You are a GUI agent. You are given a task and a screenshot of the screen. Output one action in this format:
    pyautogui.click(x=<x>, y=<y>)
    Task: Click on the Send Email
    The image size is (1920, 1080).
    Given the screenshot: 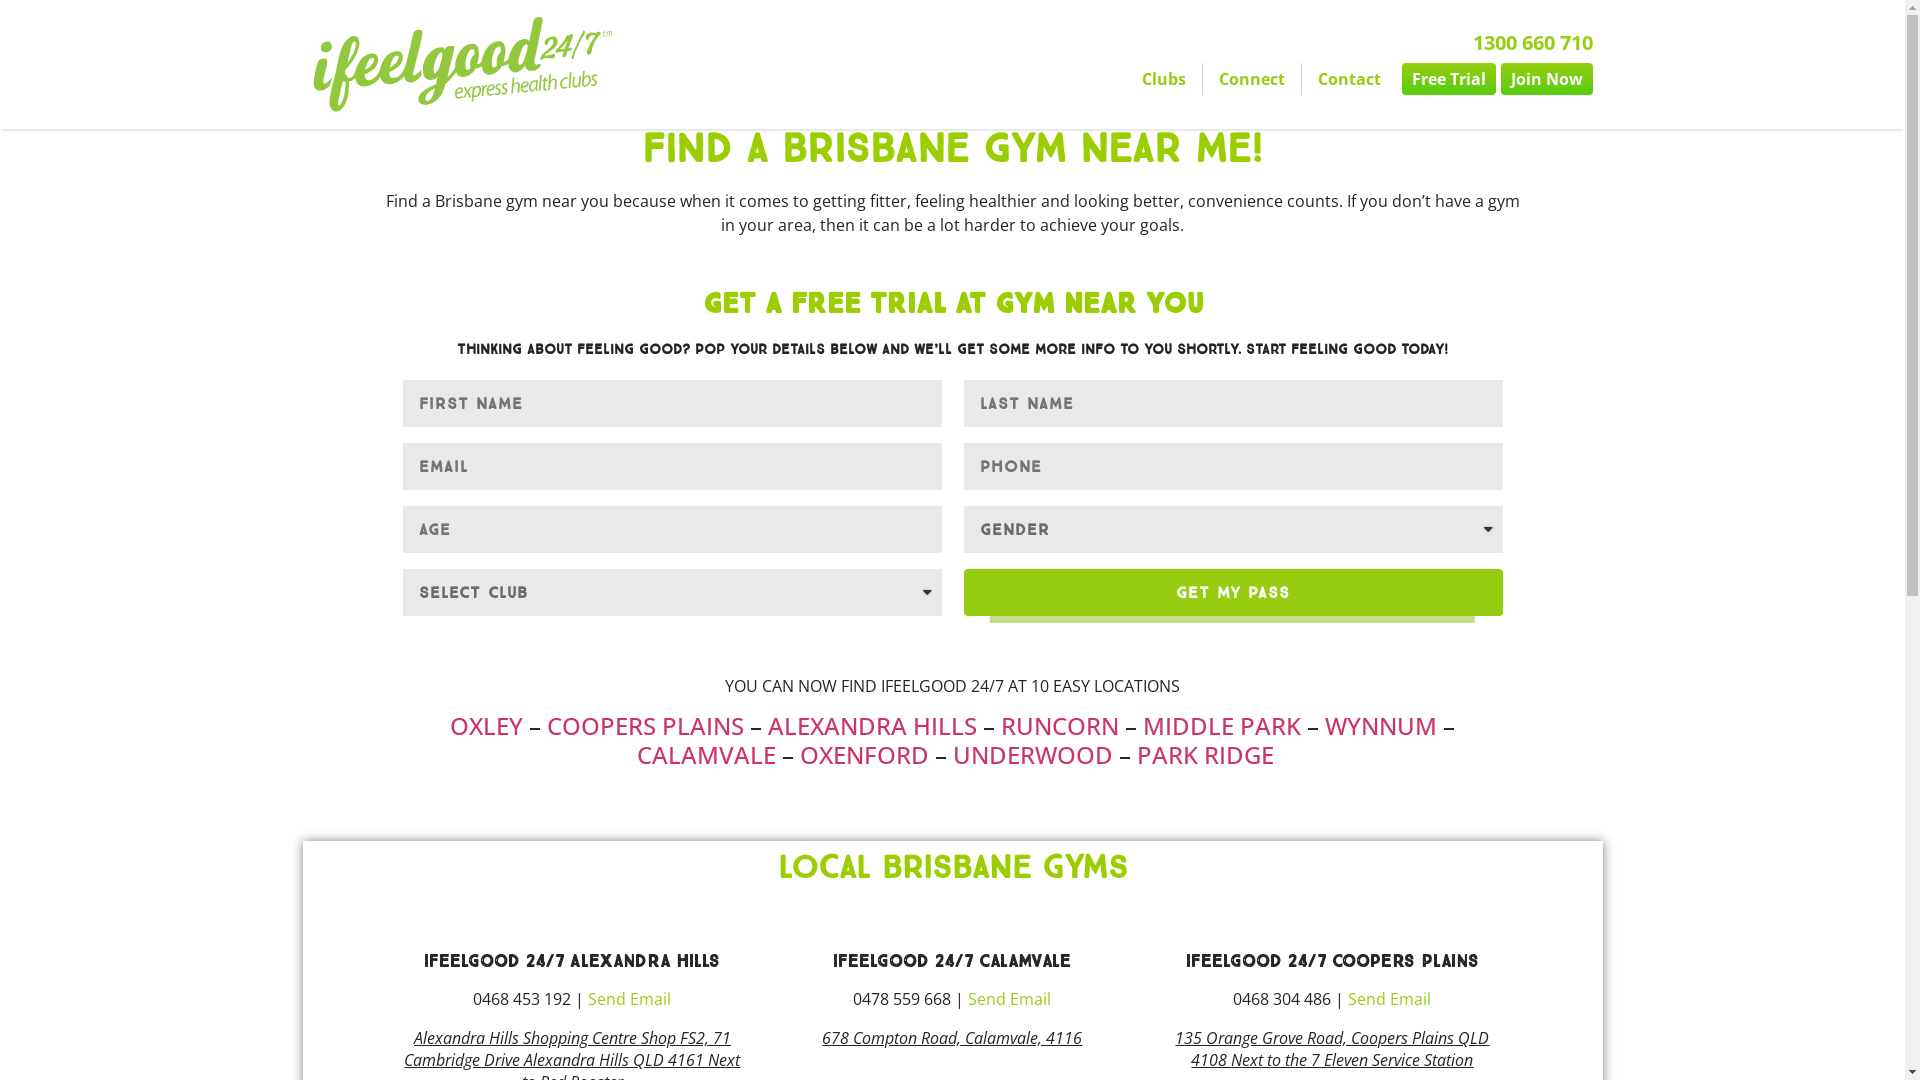 What is the action you would take?
    pyautogui.click(x=1010, y=999)
    